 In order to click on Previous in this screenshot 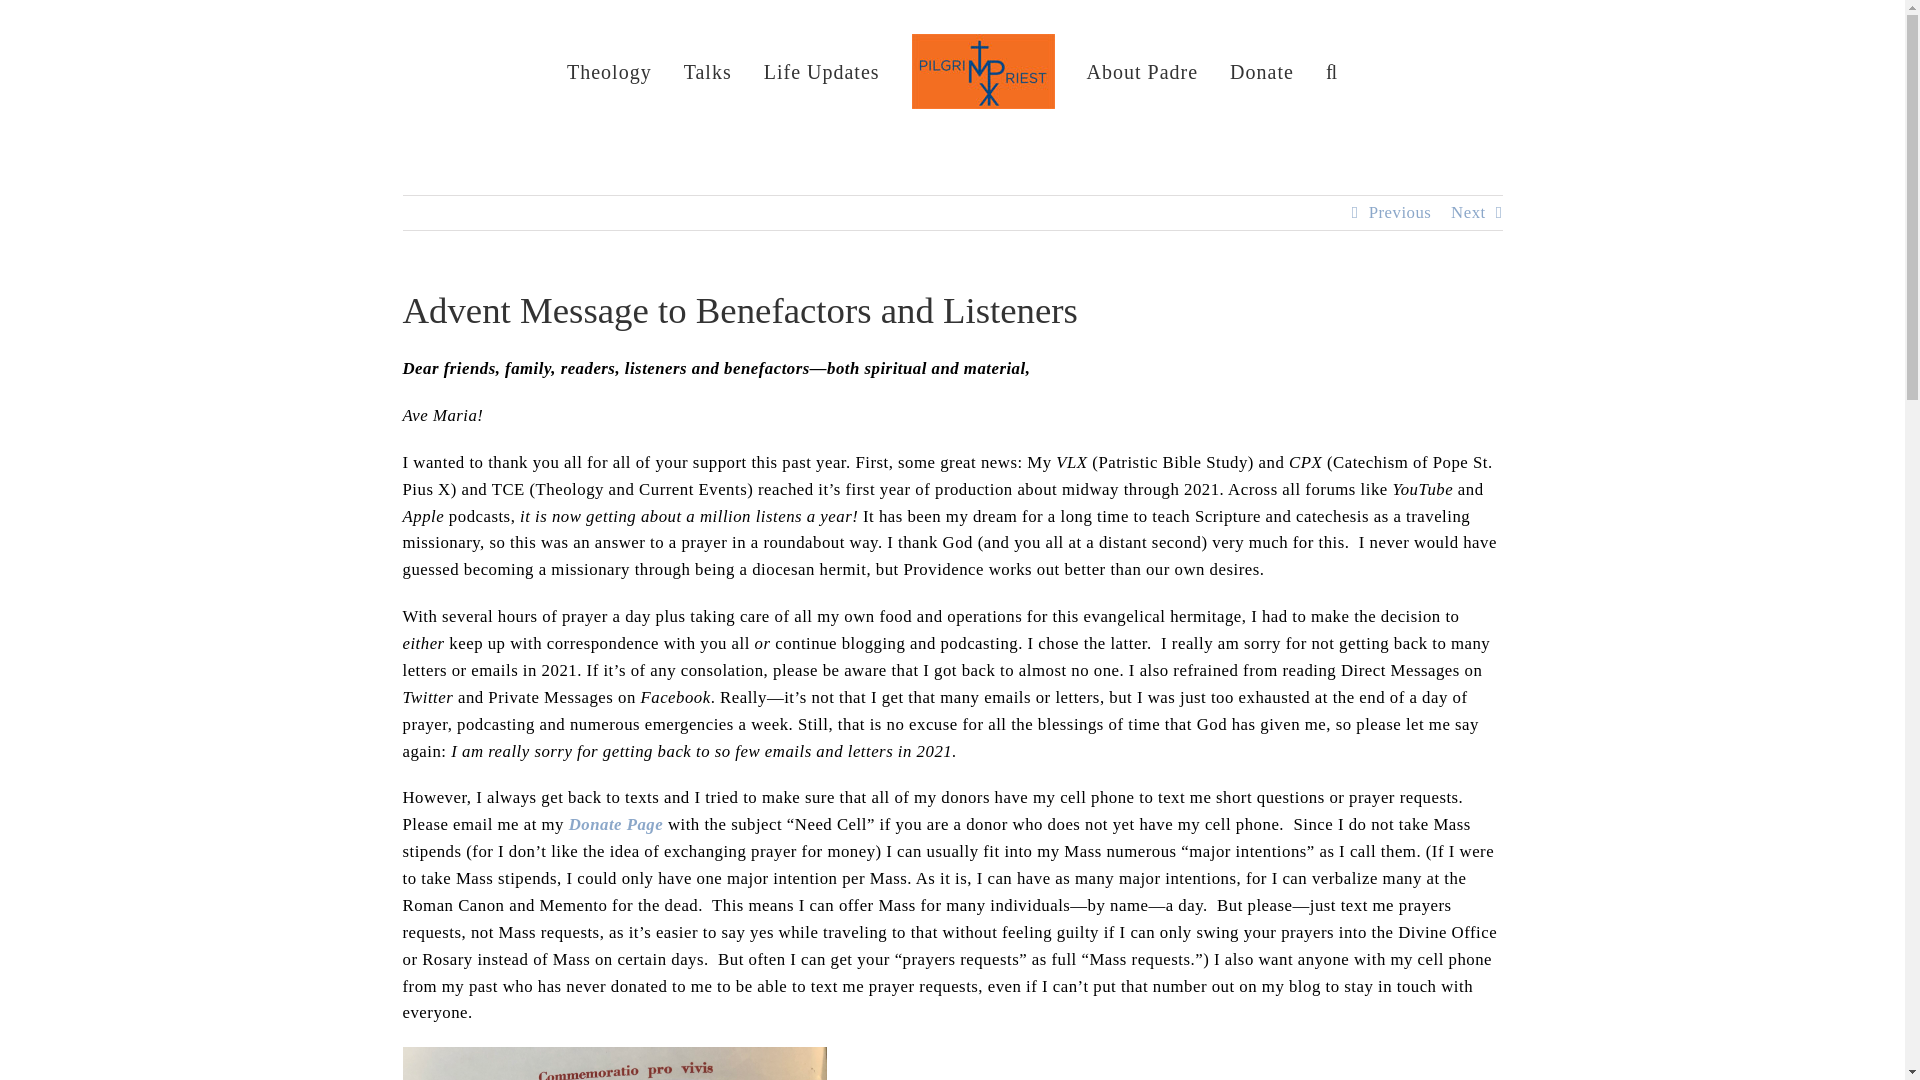, I will do `click(1400, 212)`.